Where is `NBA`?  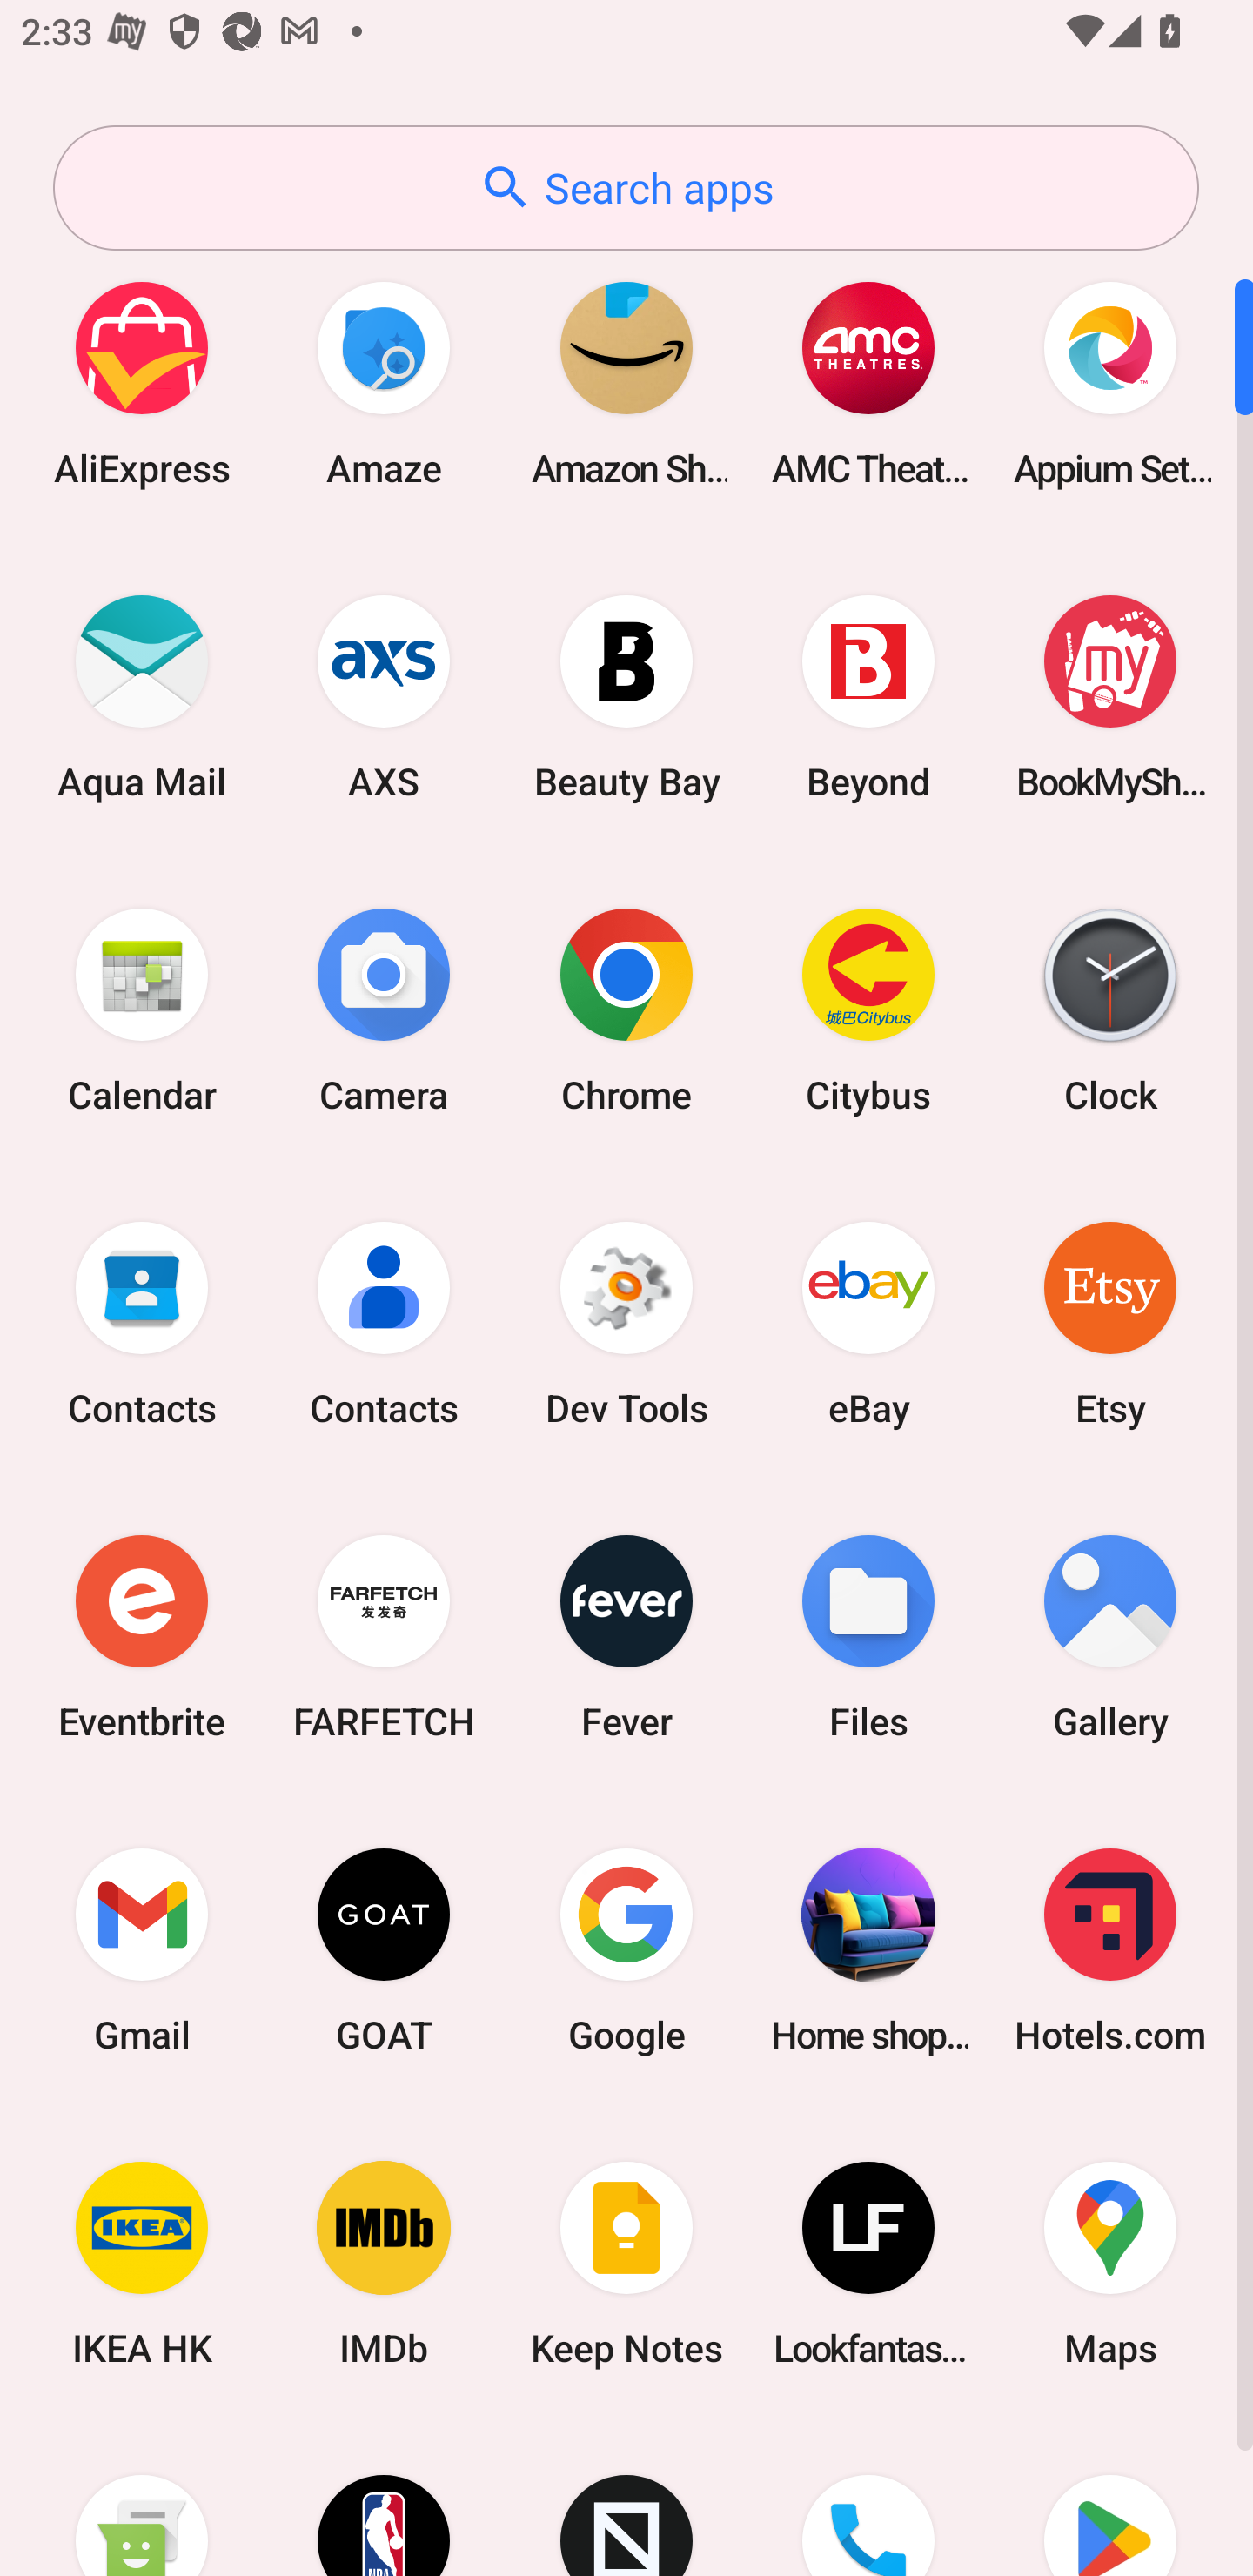
NBA is located at coordinates (384, 2499).